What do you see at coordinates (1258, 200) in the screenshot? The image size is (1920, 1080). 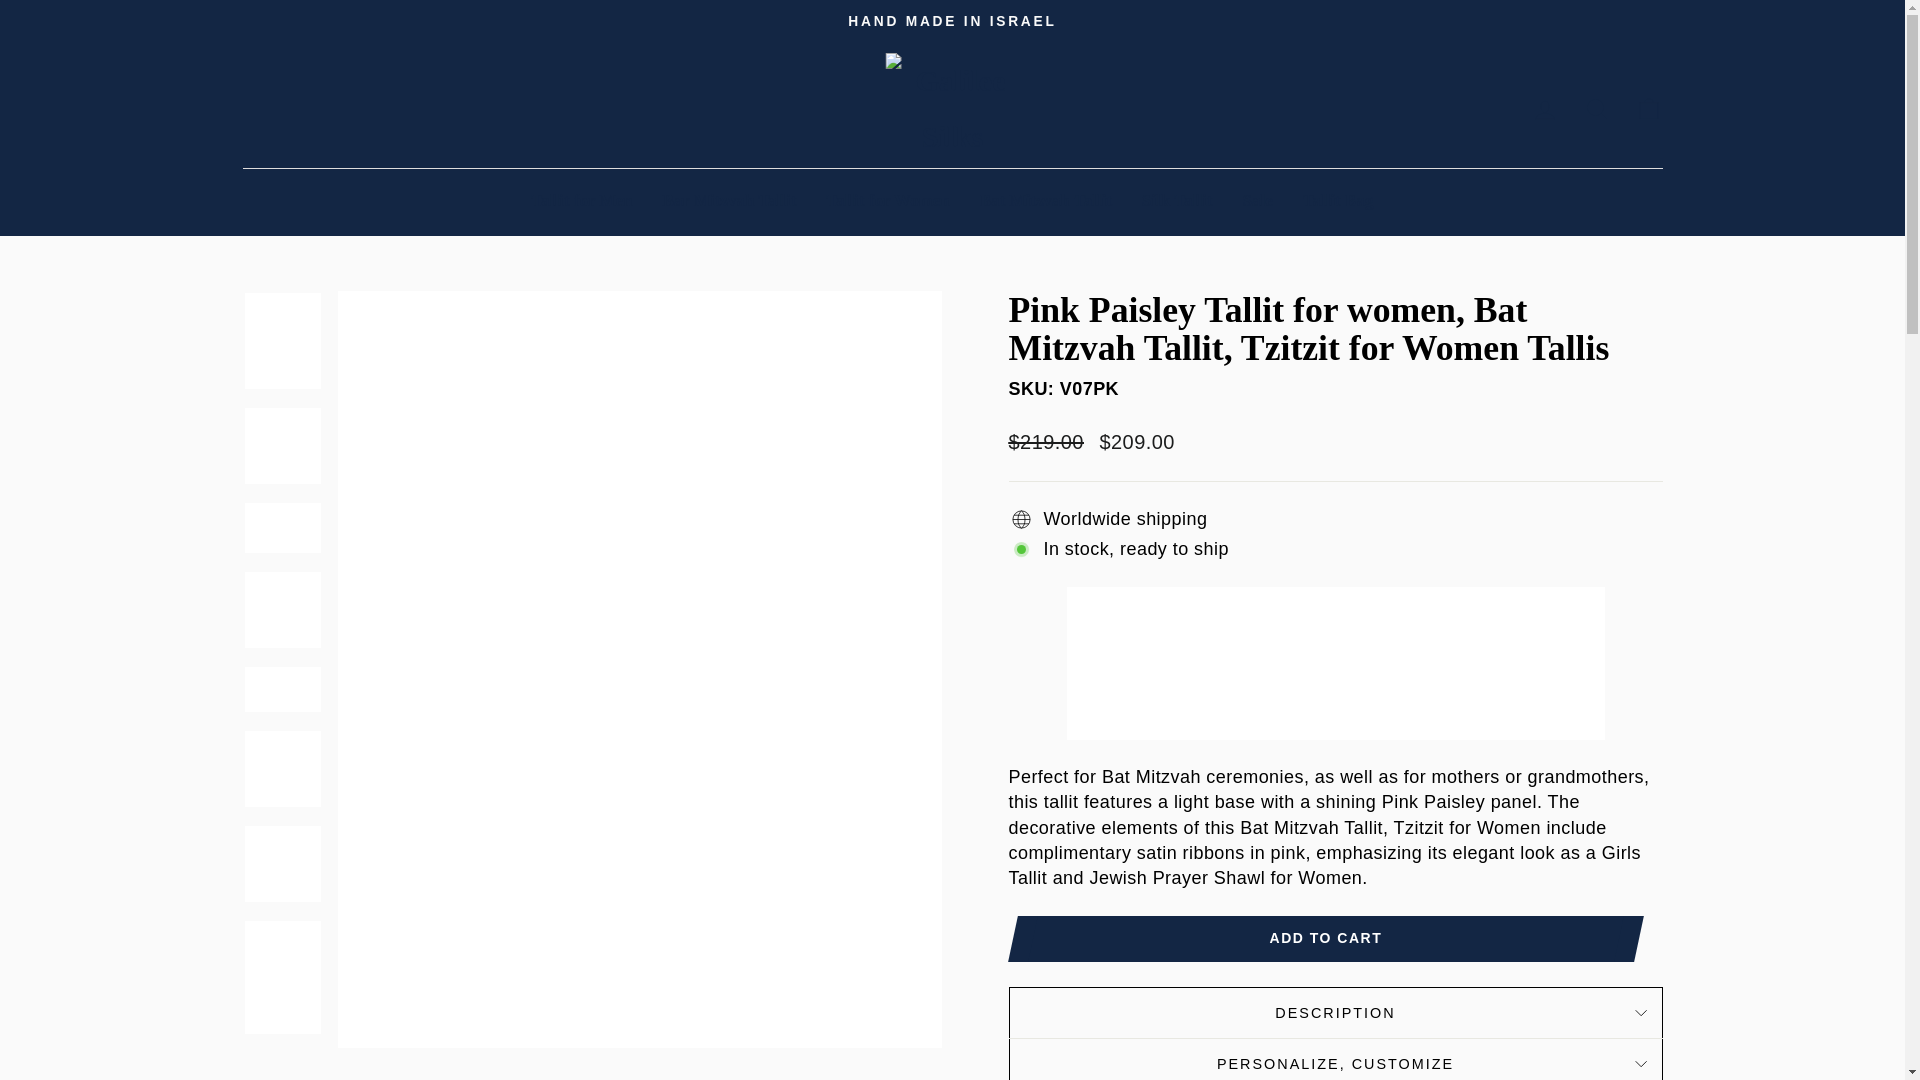 I see `Sale` at bounding box center [1258, 200].